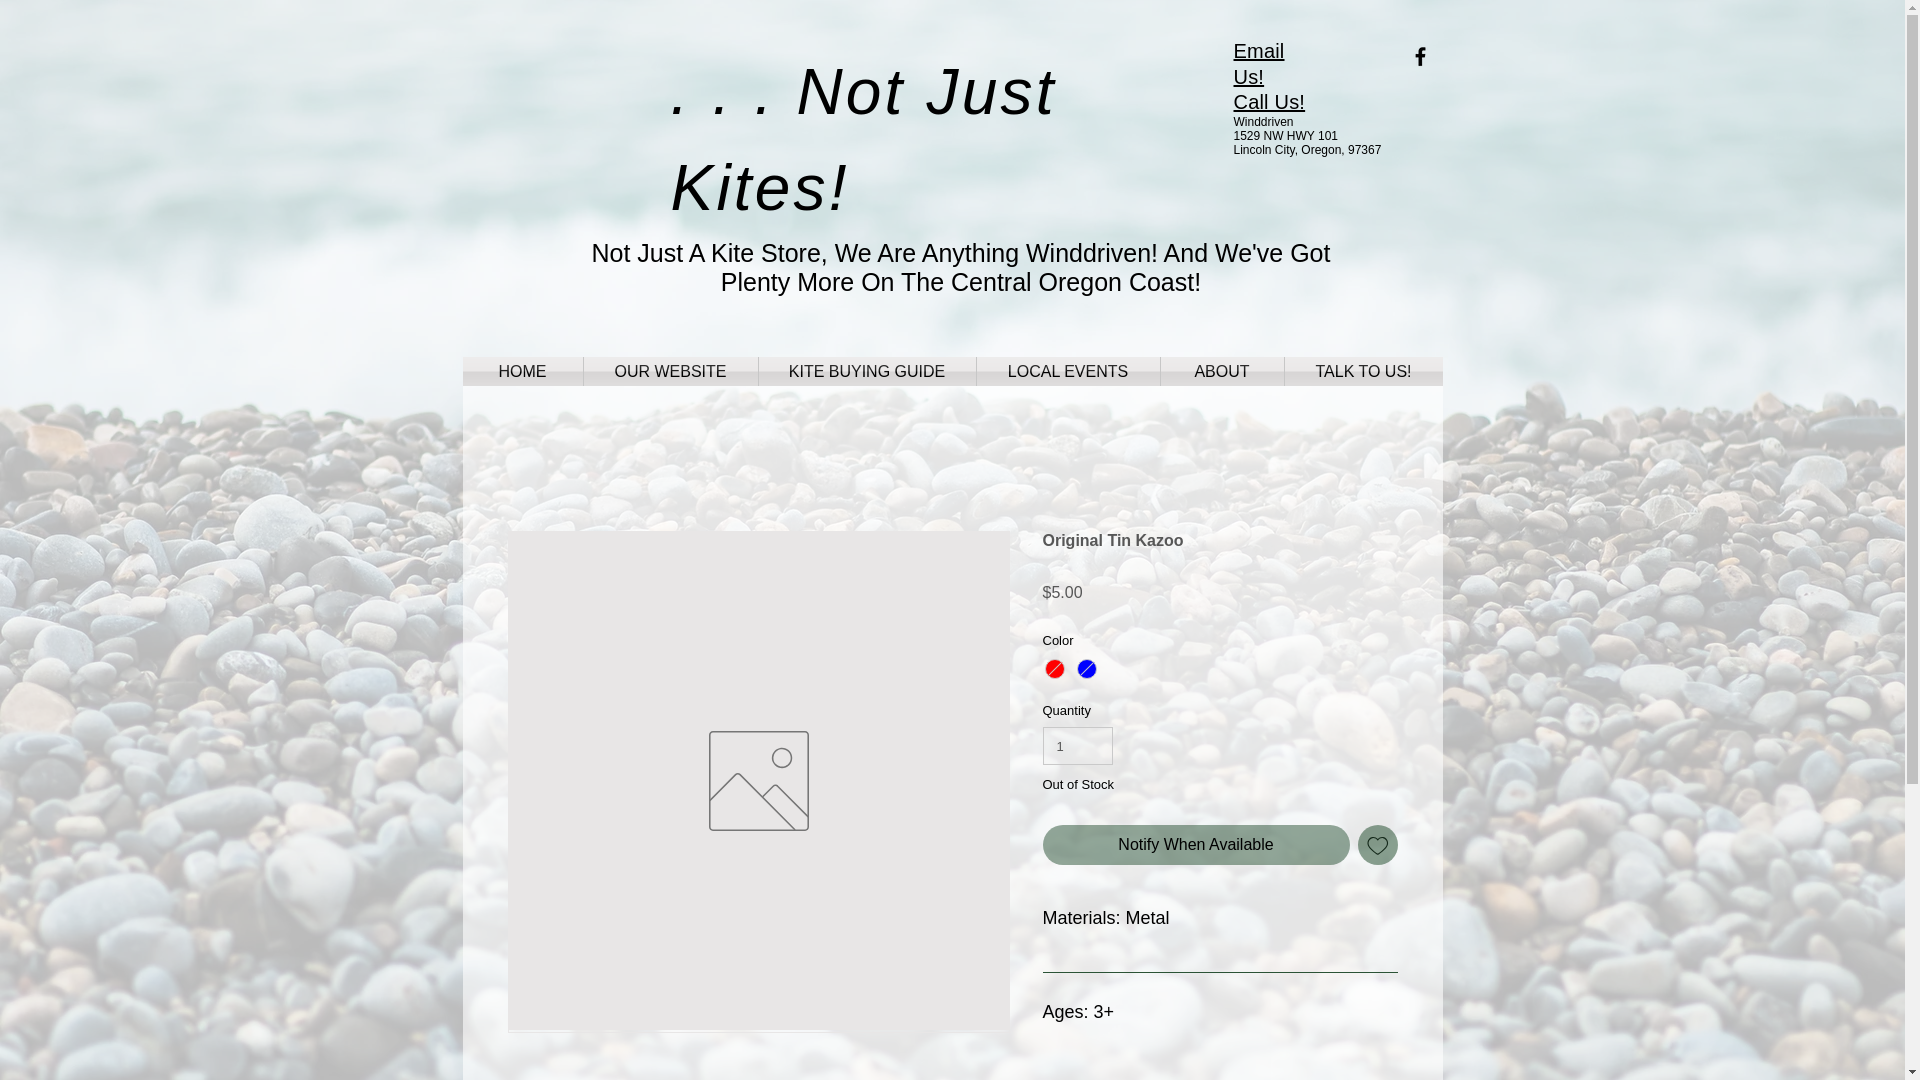 The width and height of the screenshot is (1920, 1080). I want to click on Email Us!, so click(1259, 63).